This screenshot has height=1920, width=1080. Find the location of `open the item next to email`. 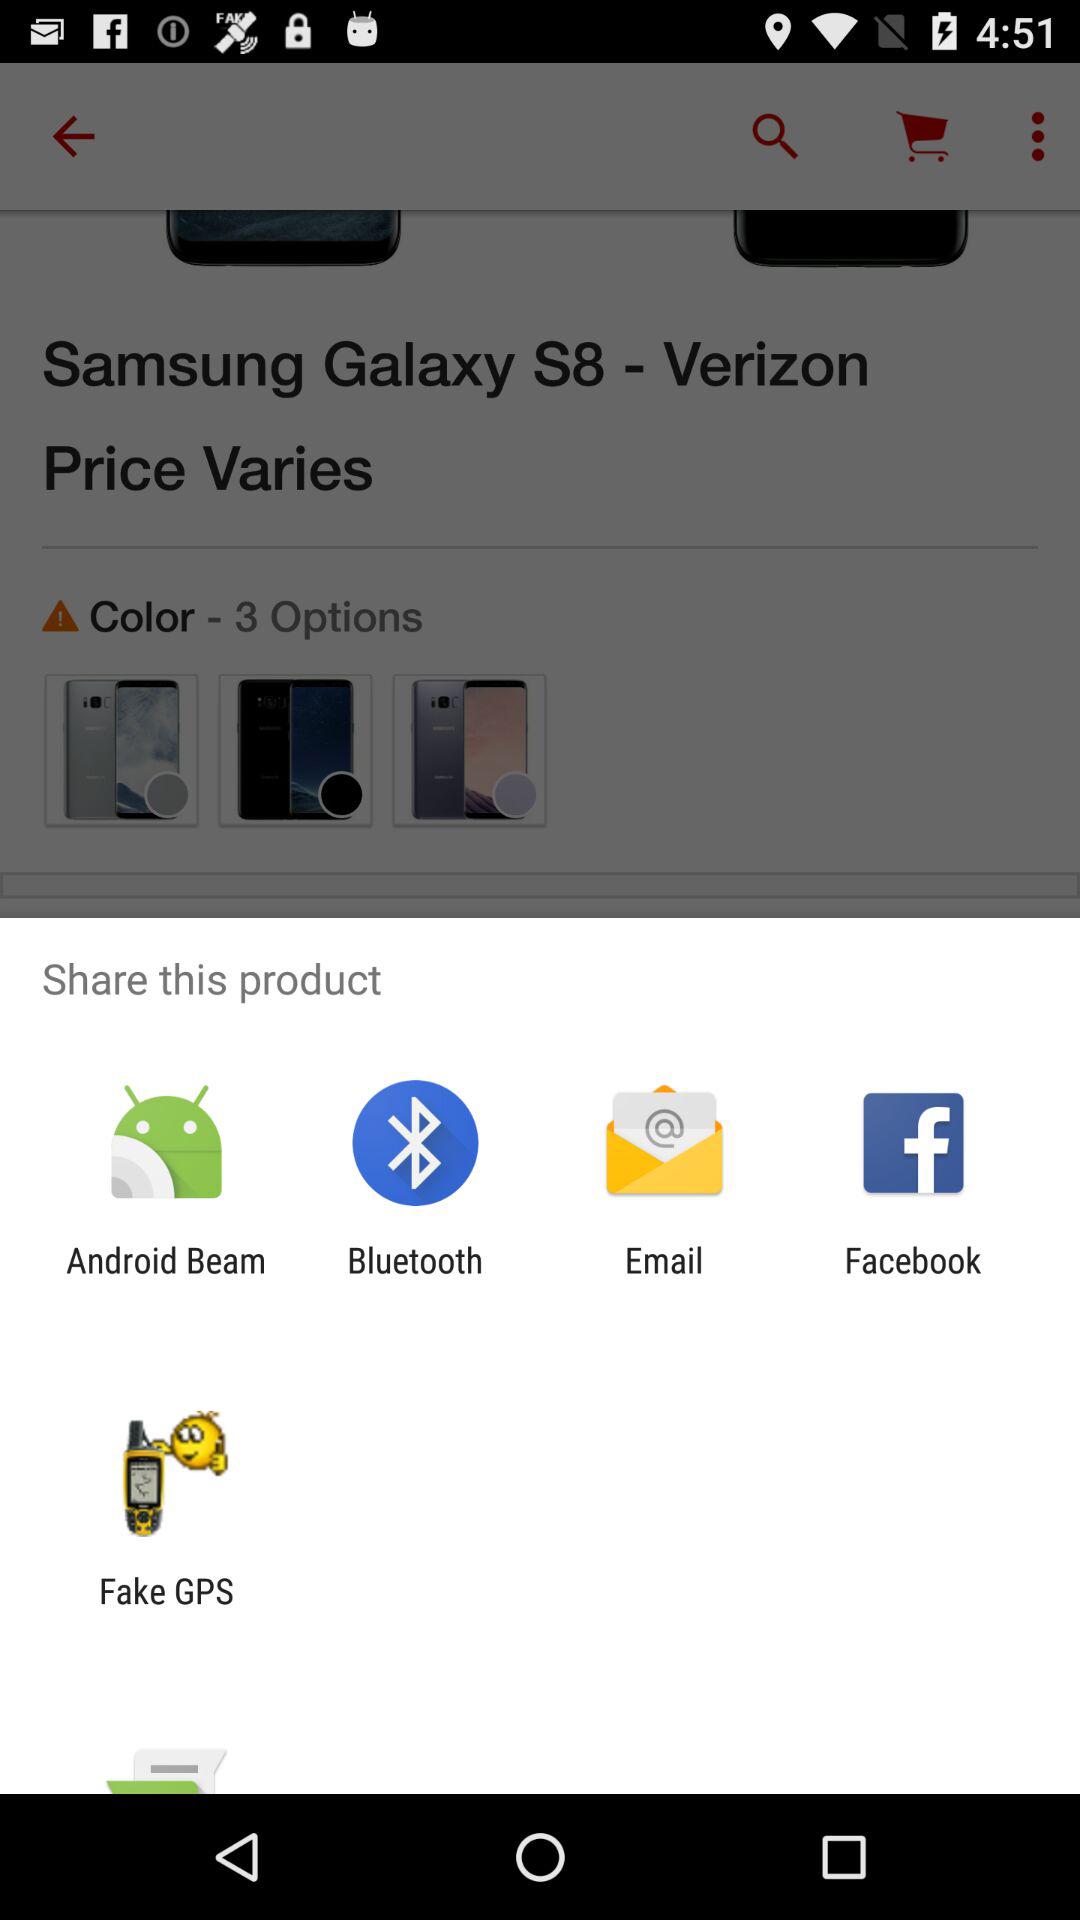

open the item next to email is located at coordinates (415, 1280).